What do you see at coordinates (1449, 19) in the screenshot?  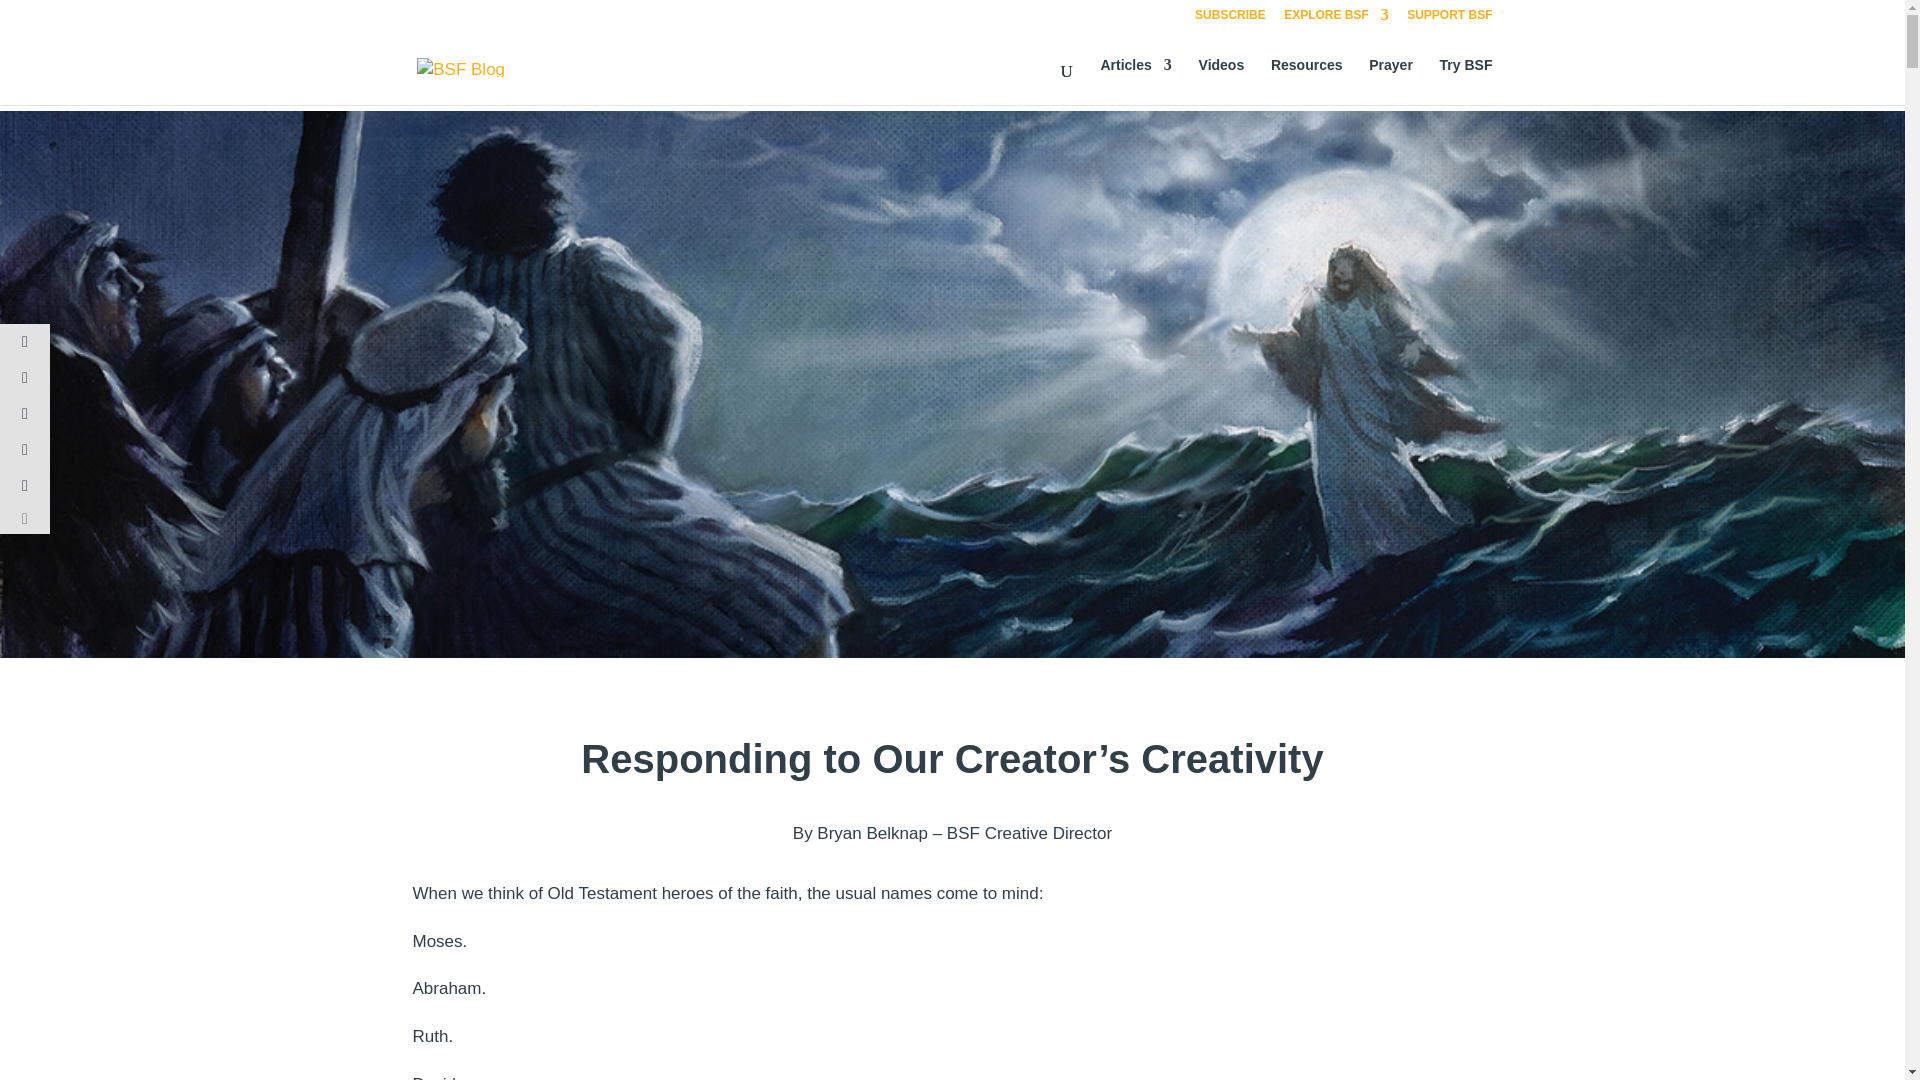 I see `SUPPORT BSF` at bounding box center [1449, 19].